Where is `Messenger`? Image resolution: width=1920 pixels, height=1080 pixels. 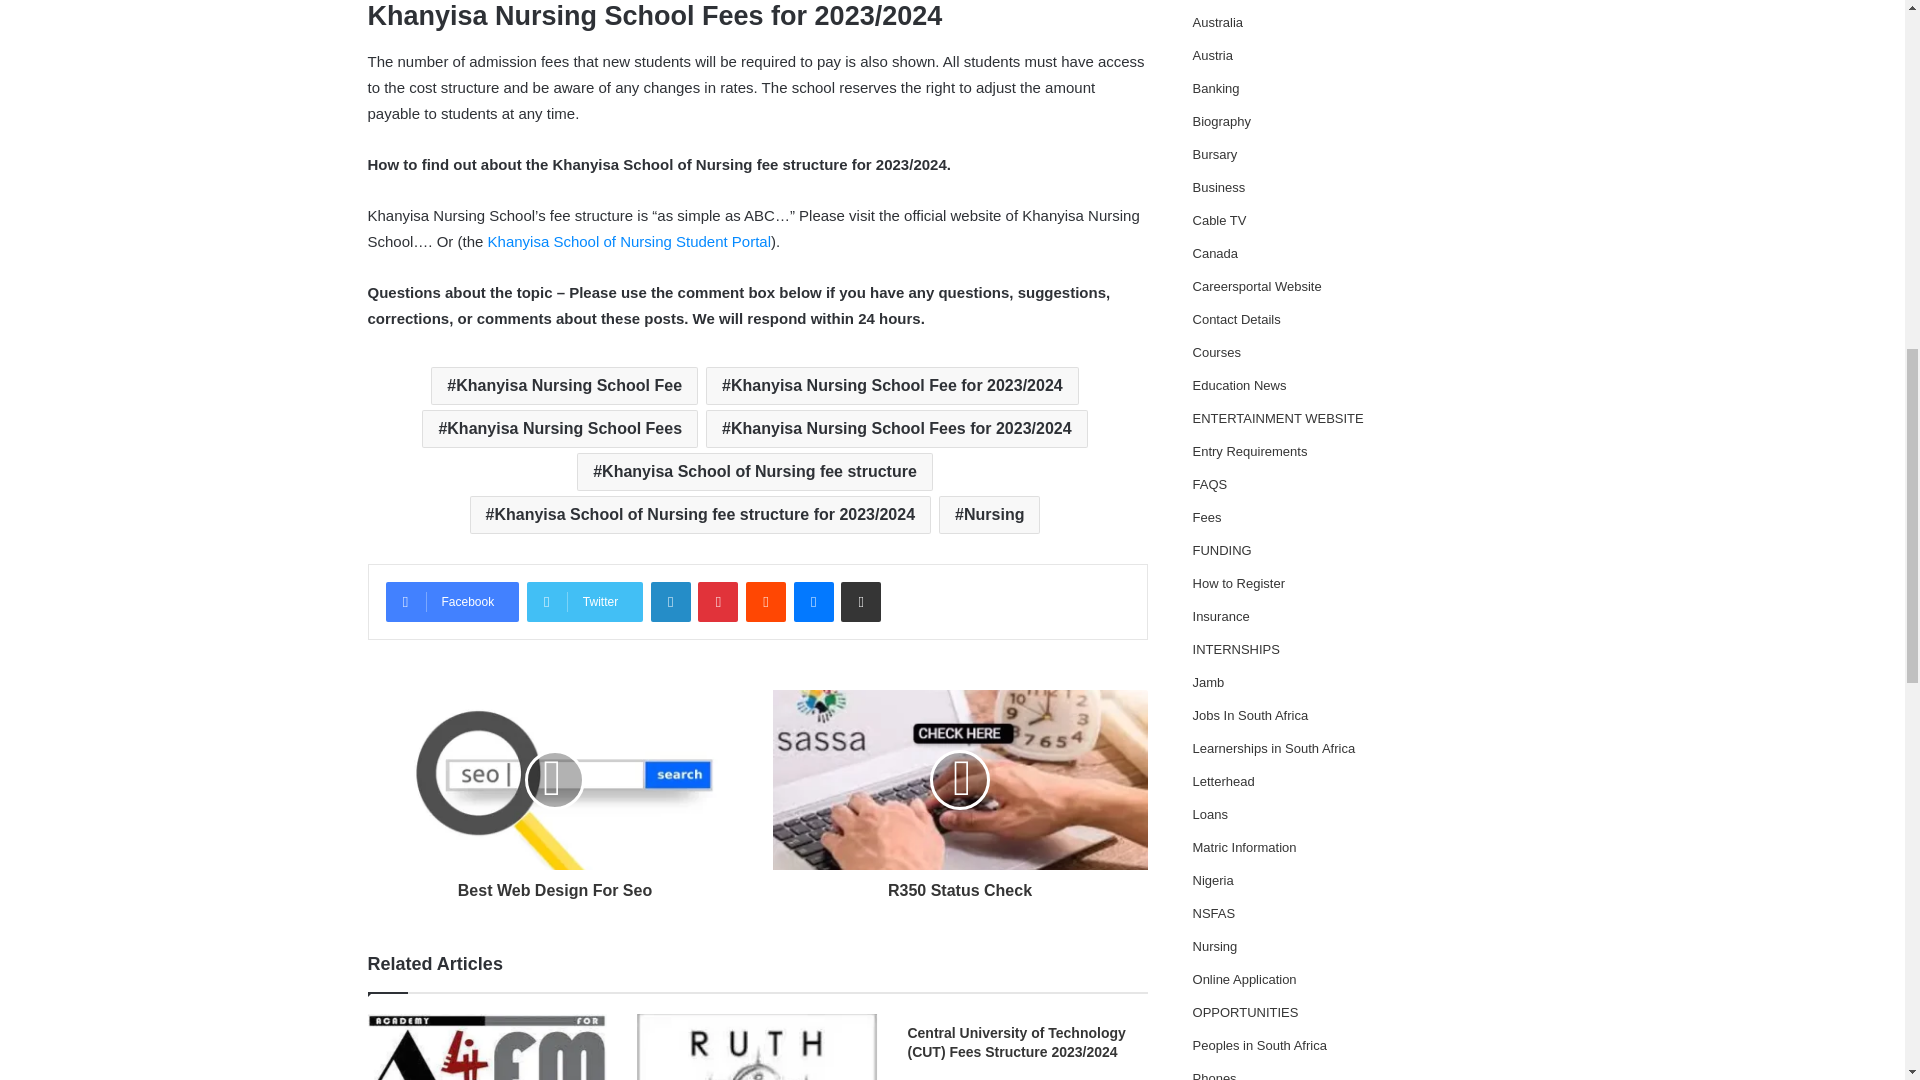 Messenger is located at coordinates (814, 602).